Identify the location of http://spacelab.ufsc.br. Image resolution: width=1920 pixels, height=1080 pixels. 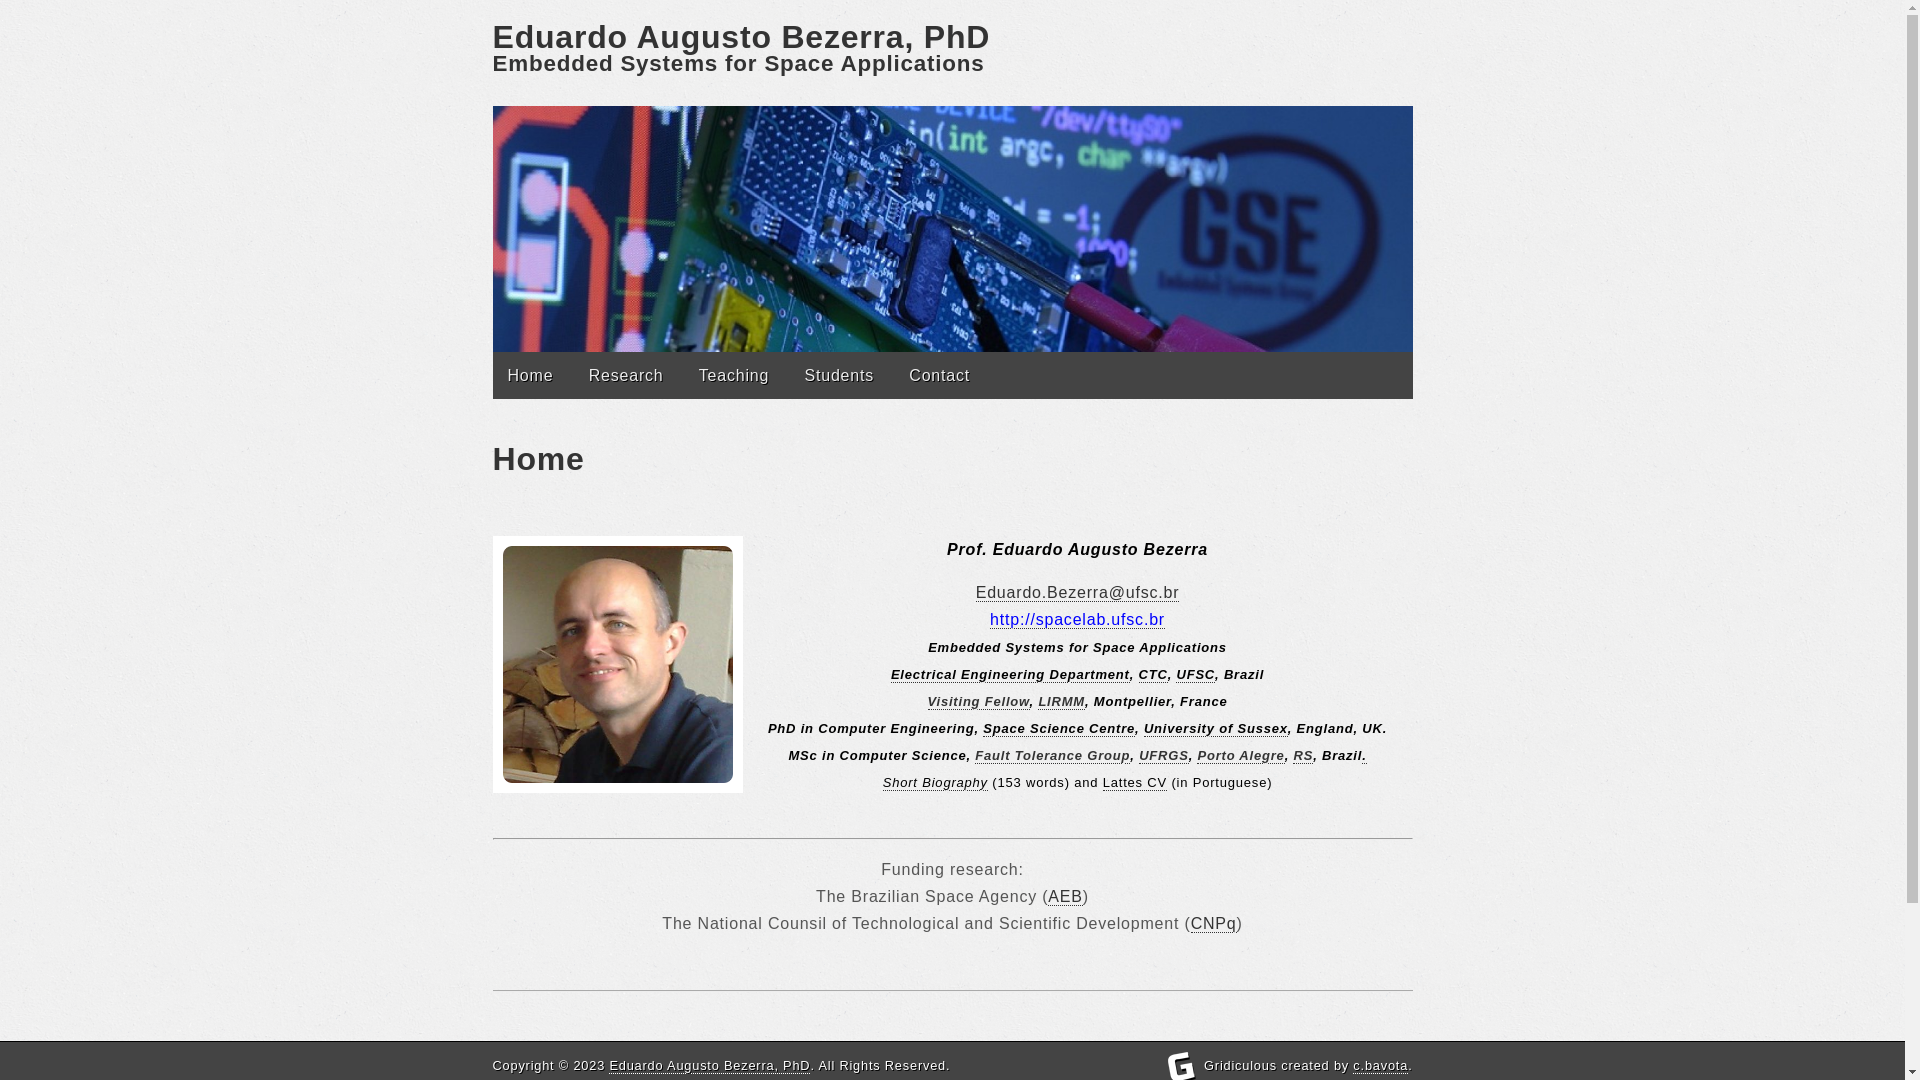
(1078, 620).